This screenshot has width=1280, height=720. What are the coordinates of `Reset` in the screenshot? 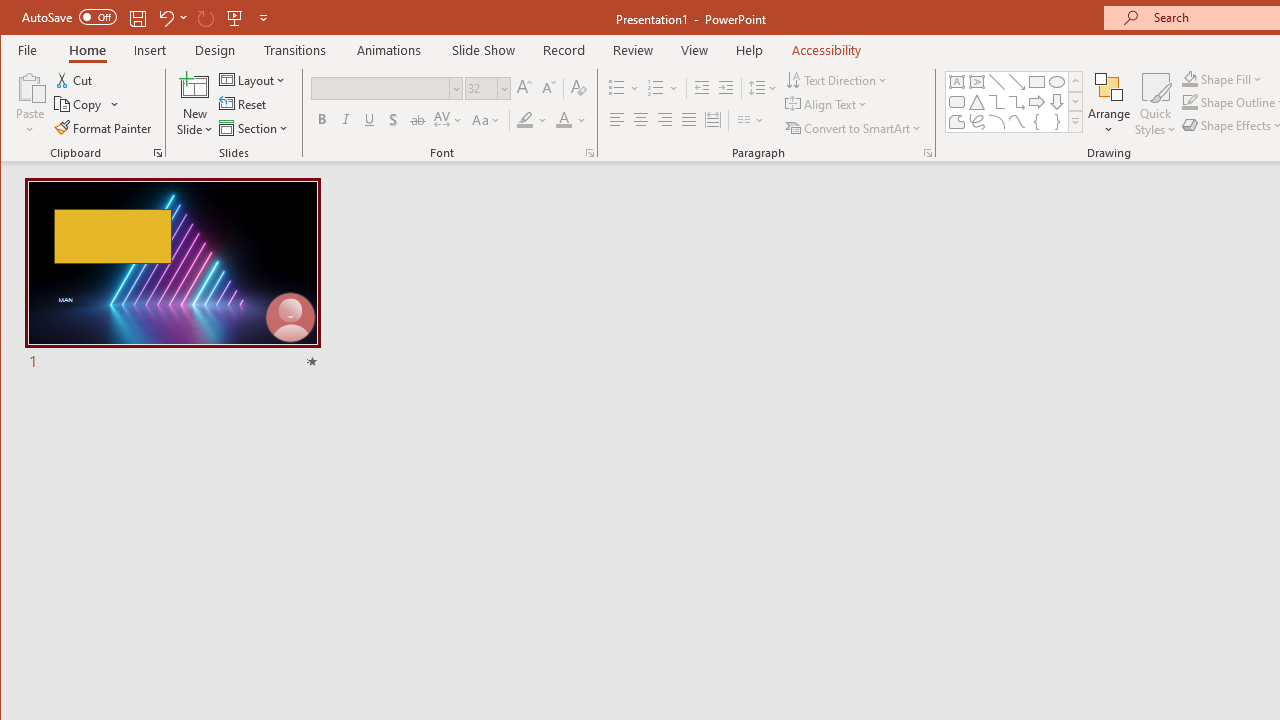 It's located at (244, 104).